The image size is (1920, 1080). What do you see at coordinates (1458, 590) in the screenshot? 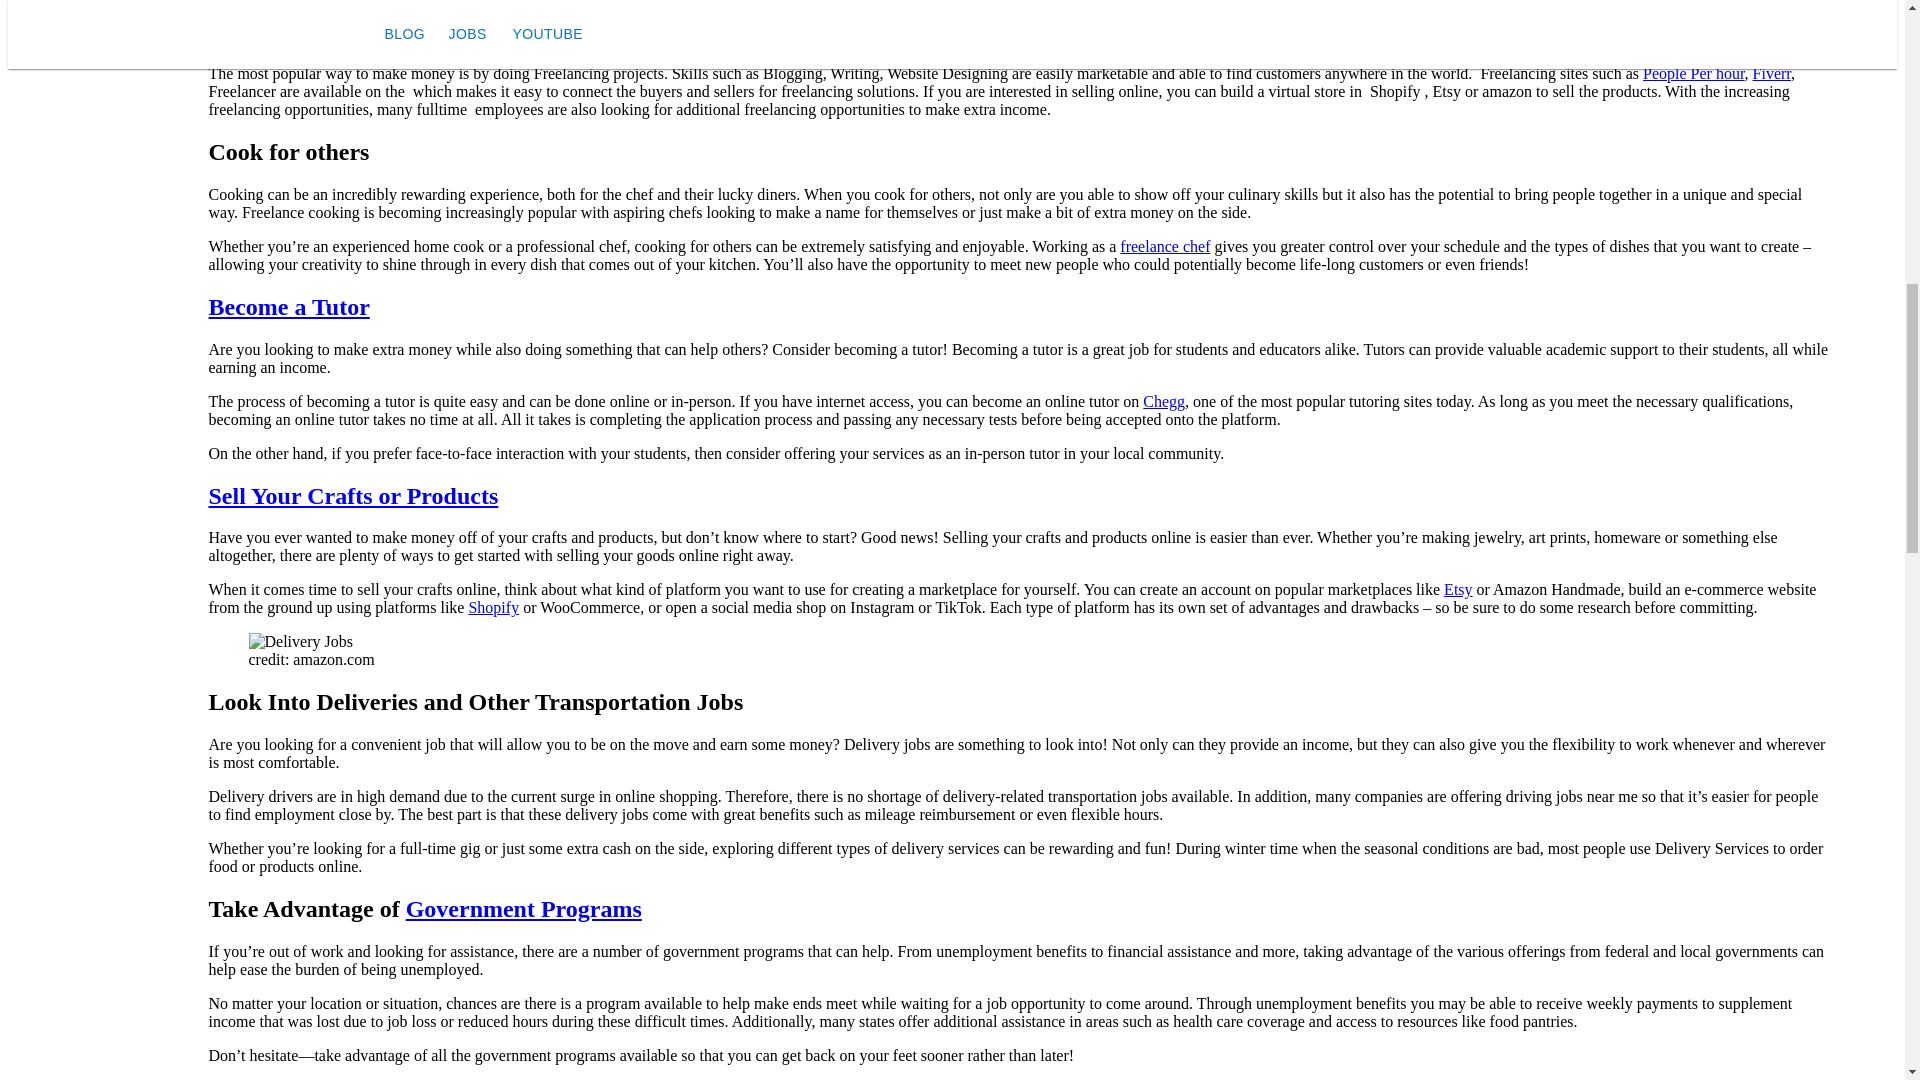
I see `Etsy` at bounding box center [1458, 590].